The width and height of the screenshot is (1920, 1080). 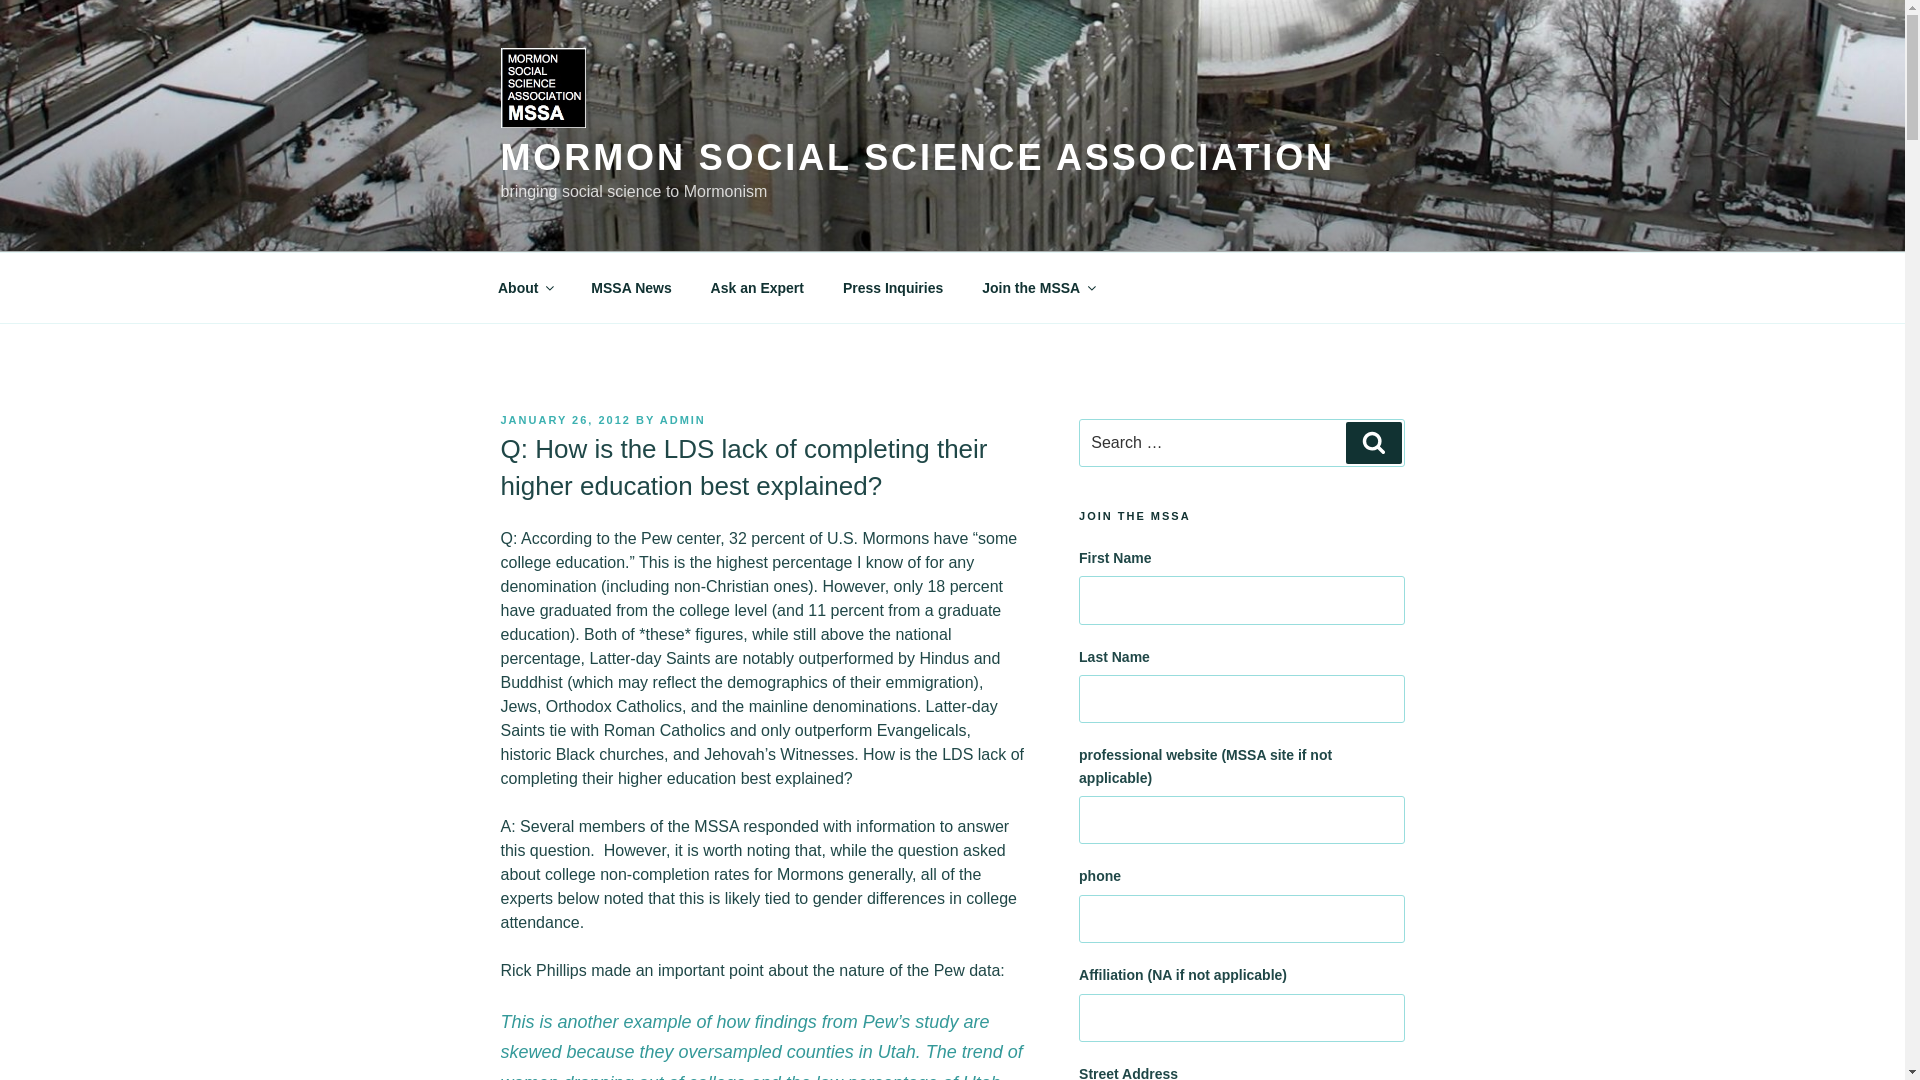 What do you see at coordinates (564, 419) in the screenshot?
I see `JANUARY 26, 2012` at bounding box center [564, 419].